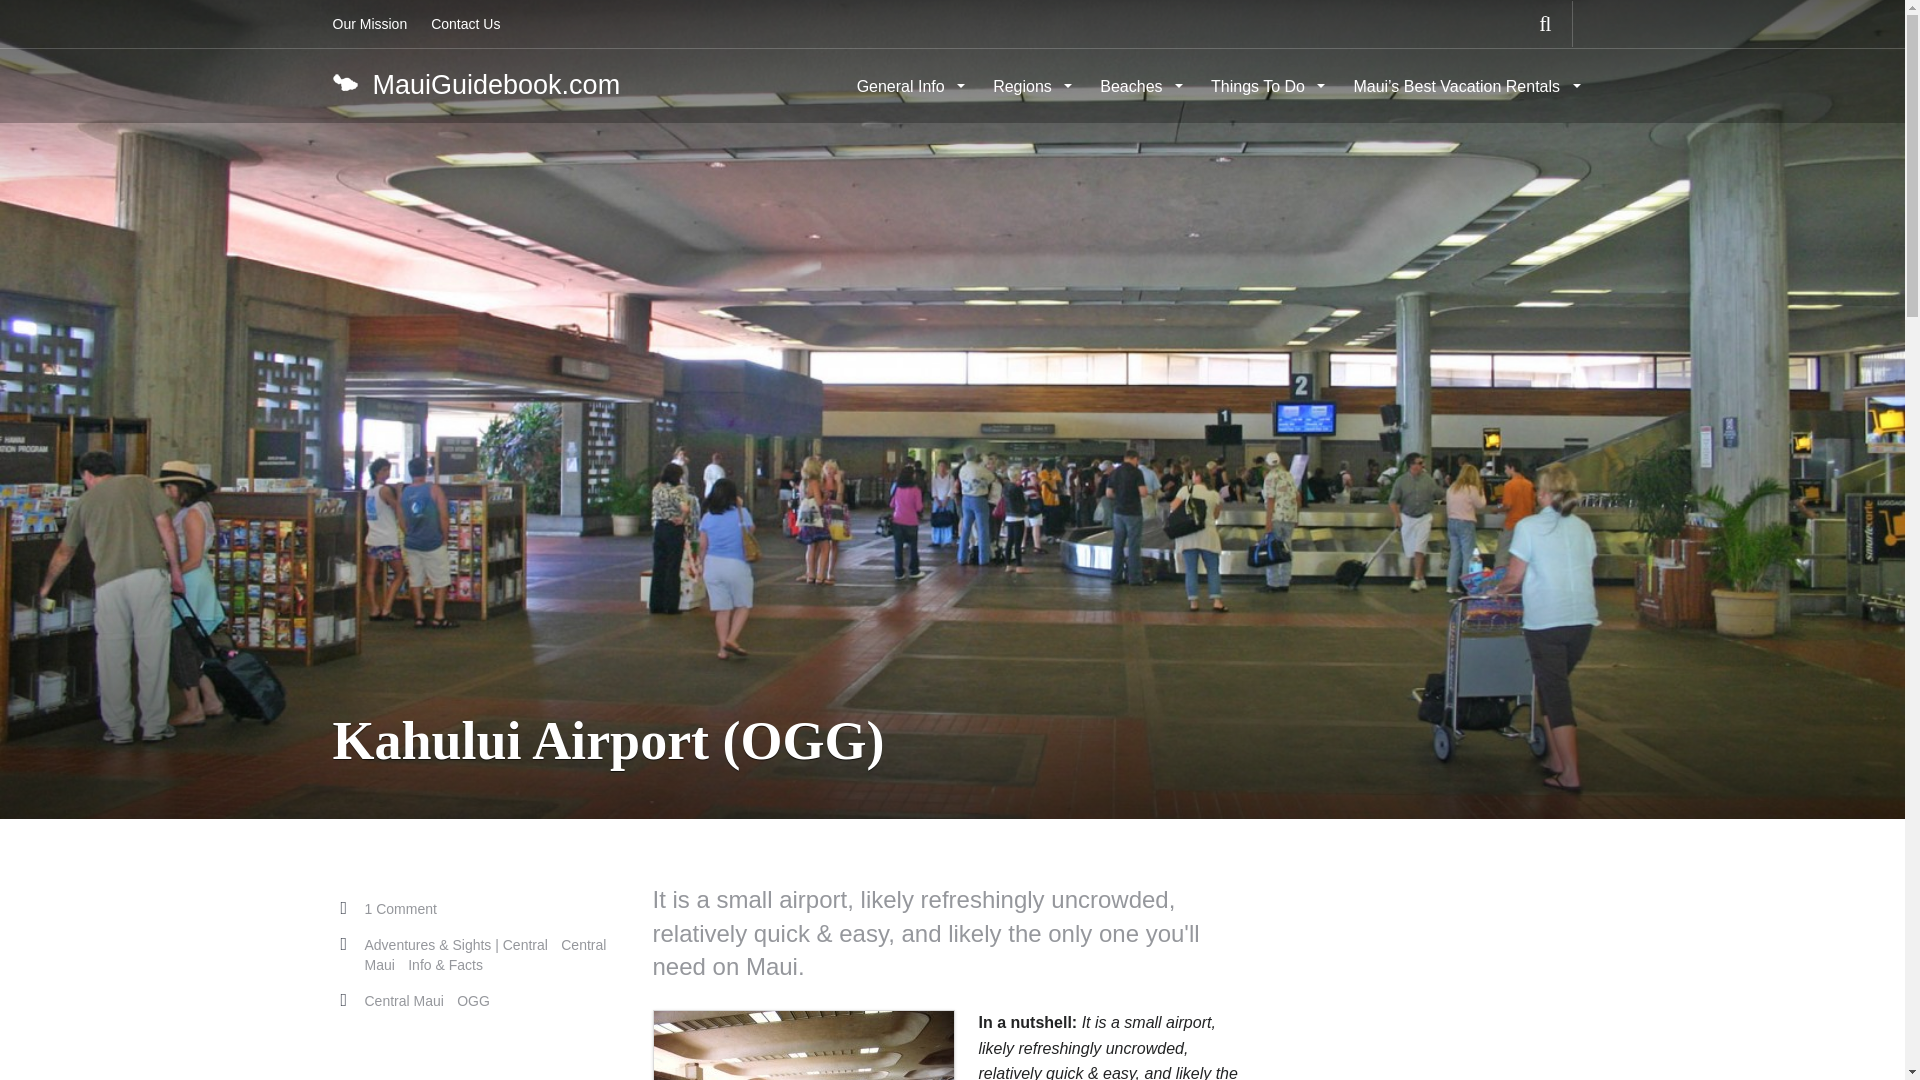 Image resolution: width=1920 pixels, height=1080 pixels. What do you see at coordinates (1265, 86) in the screenshot?
I see `Things To Do` at bounding box center [1265, 86].